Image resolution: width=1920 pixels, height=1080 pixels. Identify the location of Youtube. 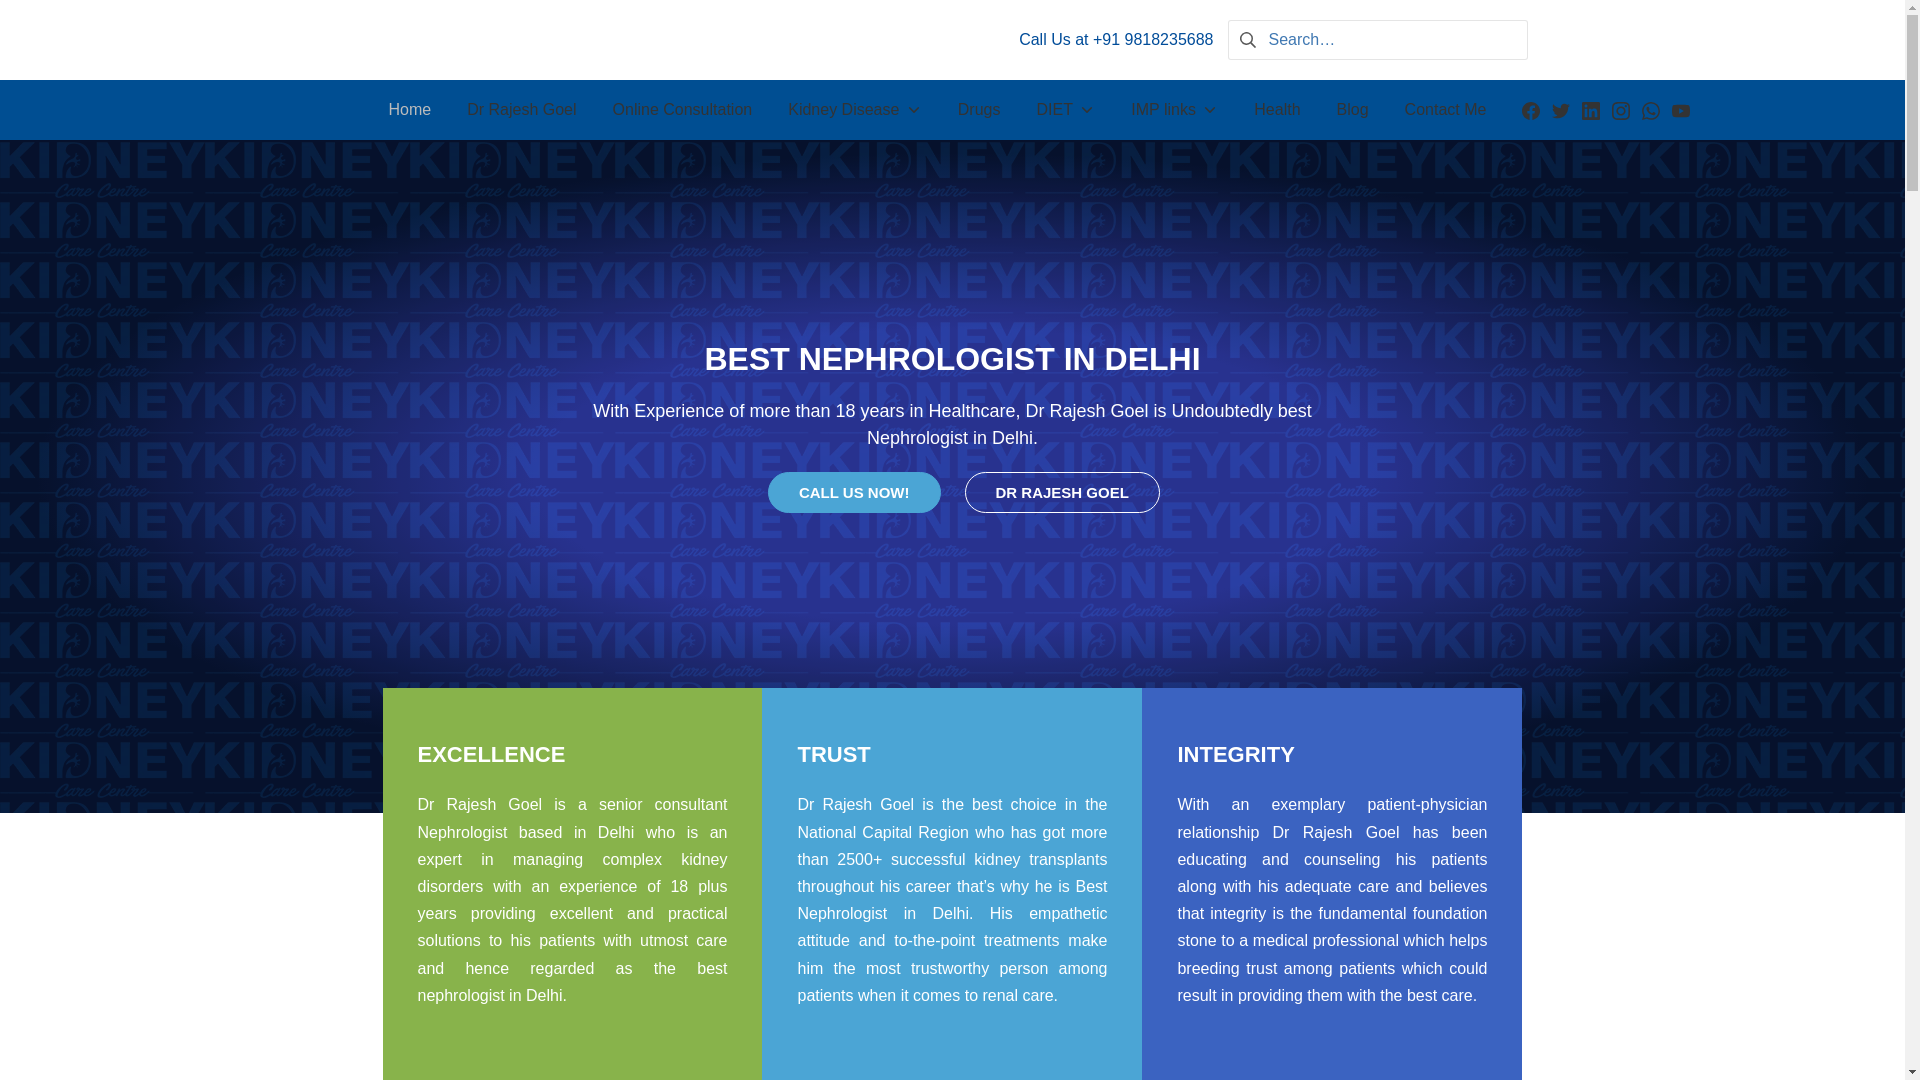
(1680, 110).